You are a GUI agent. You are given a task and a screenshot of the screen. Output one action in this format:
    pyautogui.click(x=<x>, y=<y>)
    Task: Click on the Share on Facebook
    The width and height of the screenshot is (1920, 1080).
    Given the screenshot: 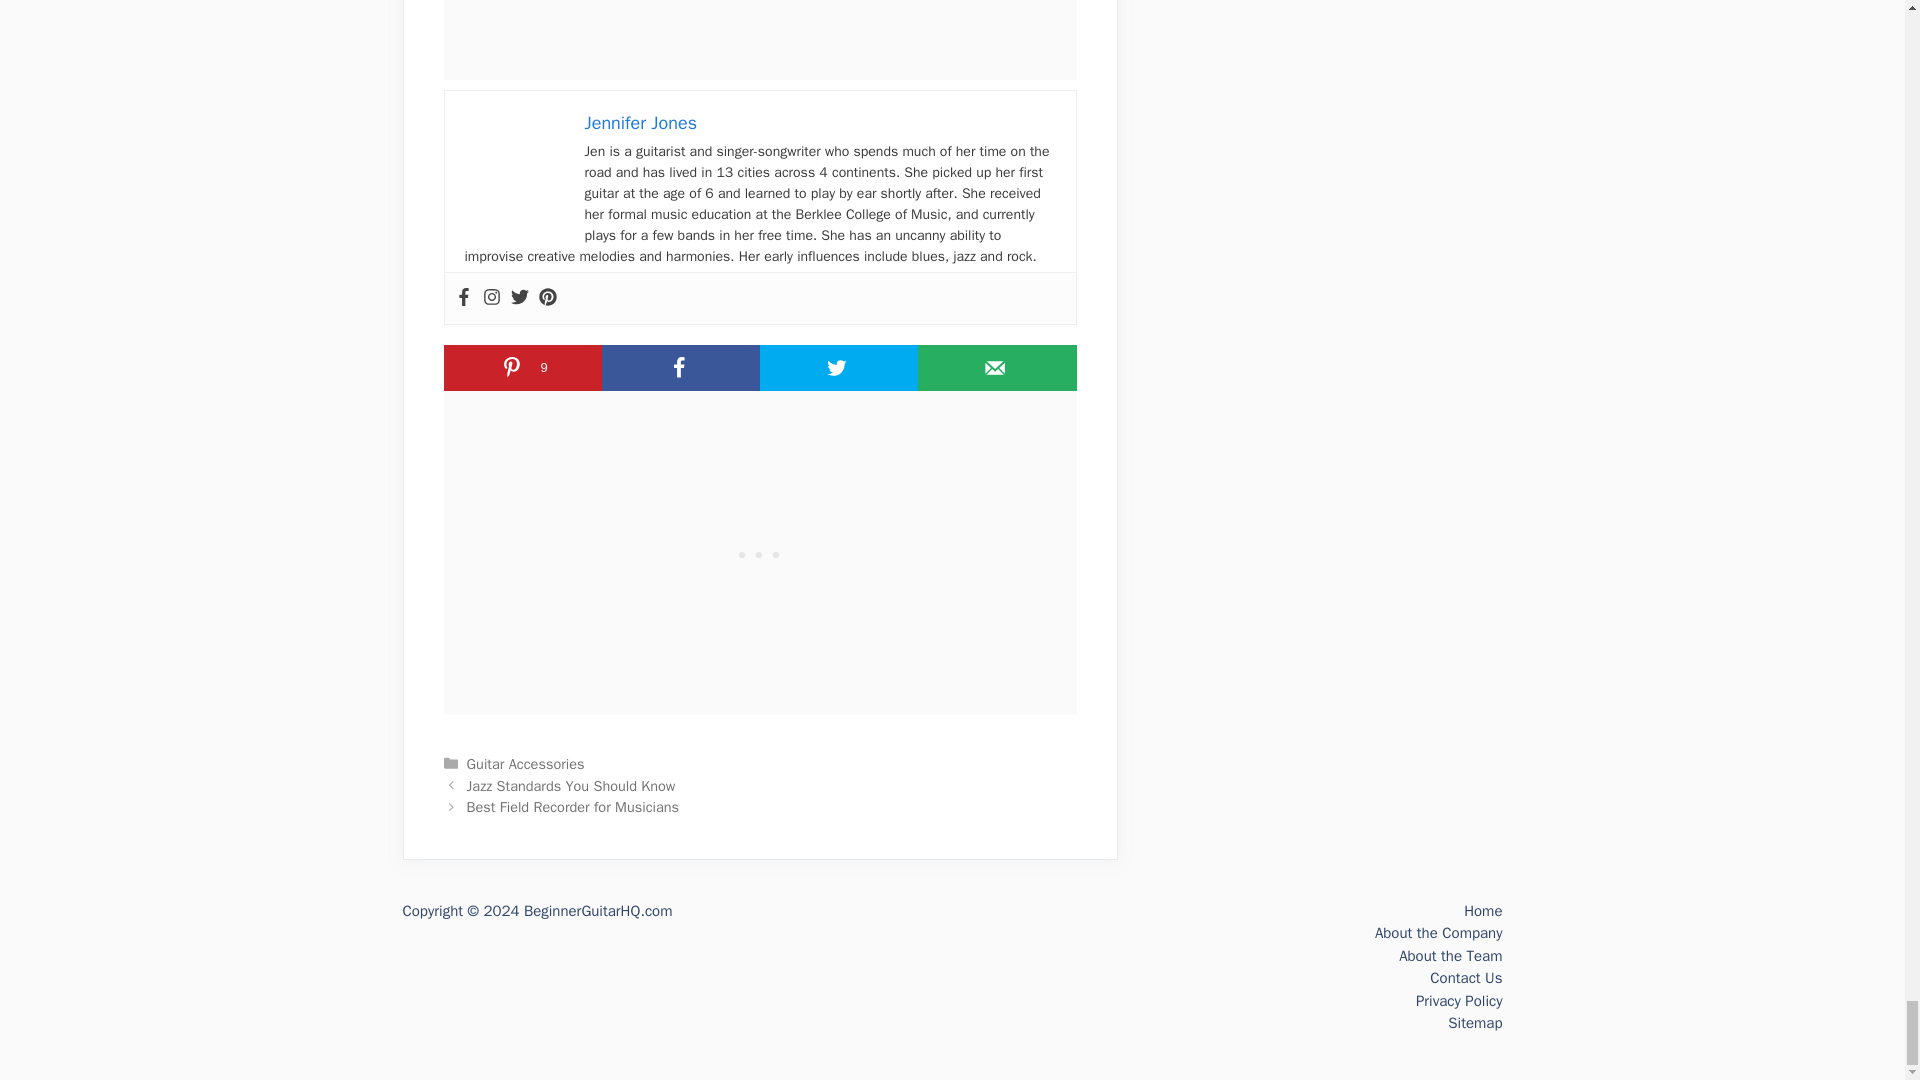 What is the action you would take?
    pyautogui.click(x=681, y=367)
    